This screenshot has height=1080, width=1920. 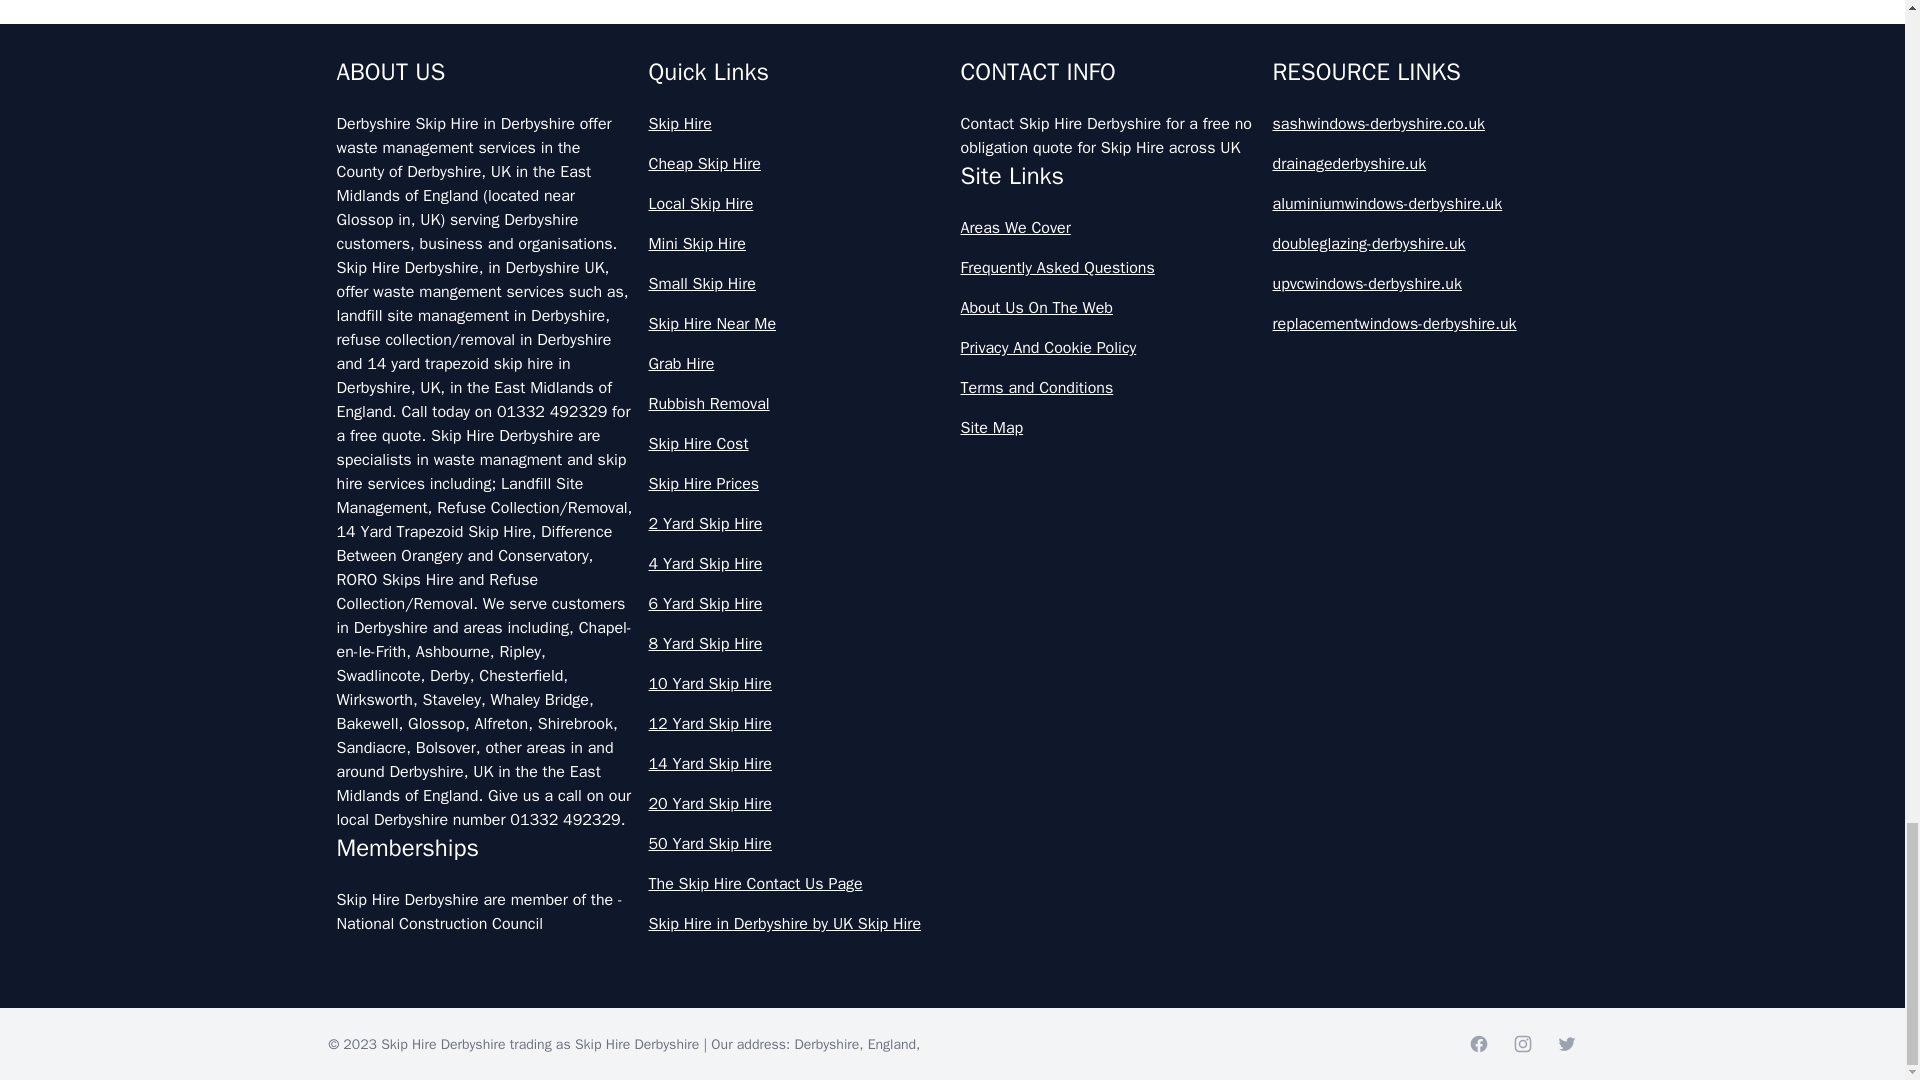 What do you see at coordinates (642, 104) in the screenshot?
I see `Palterton` at bounding box center [642, 104].